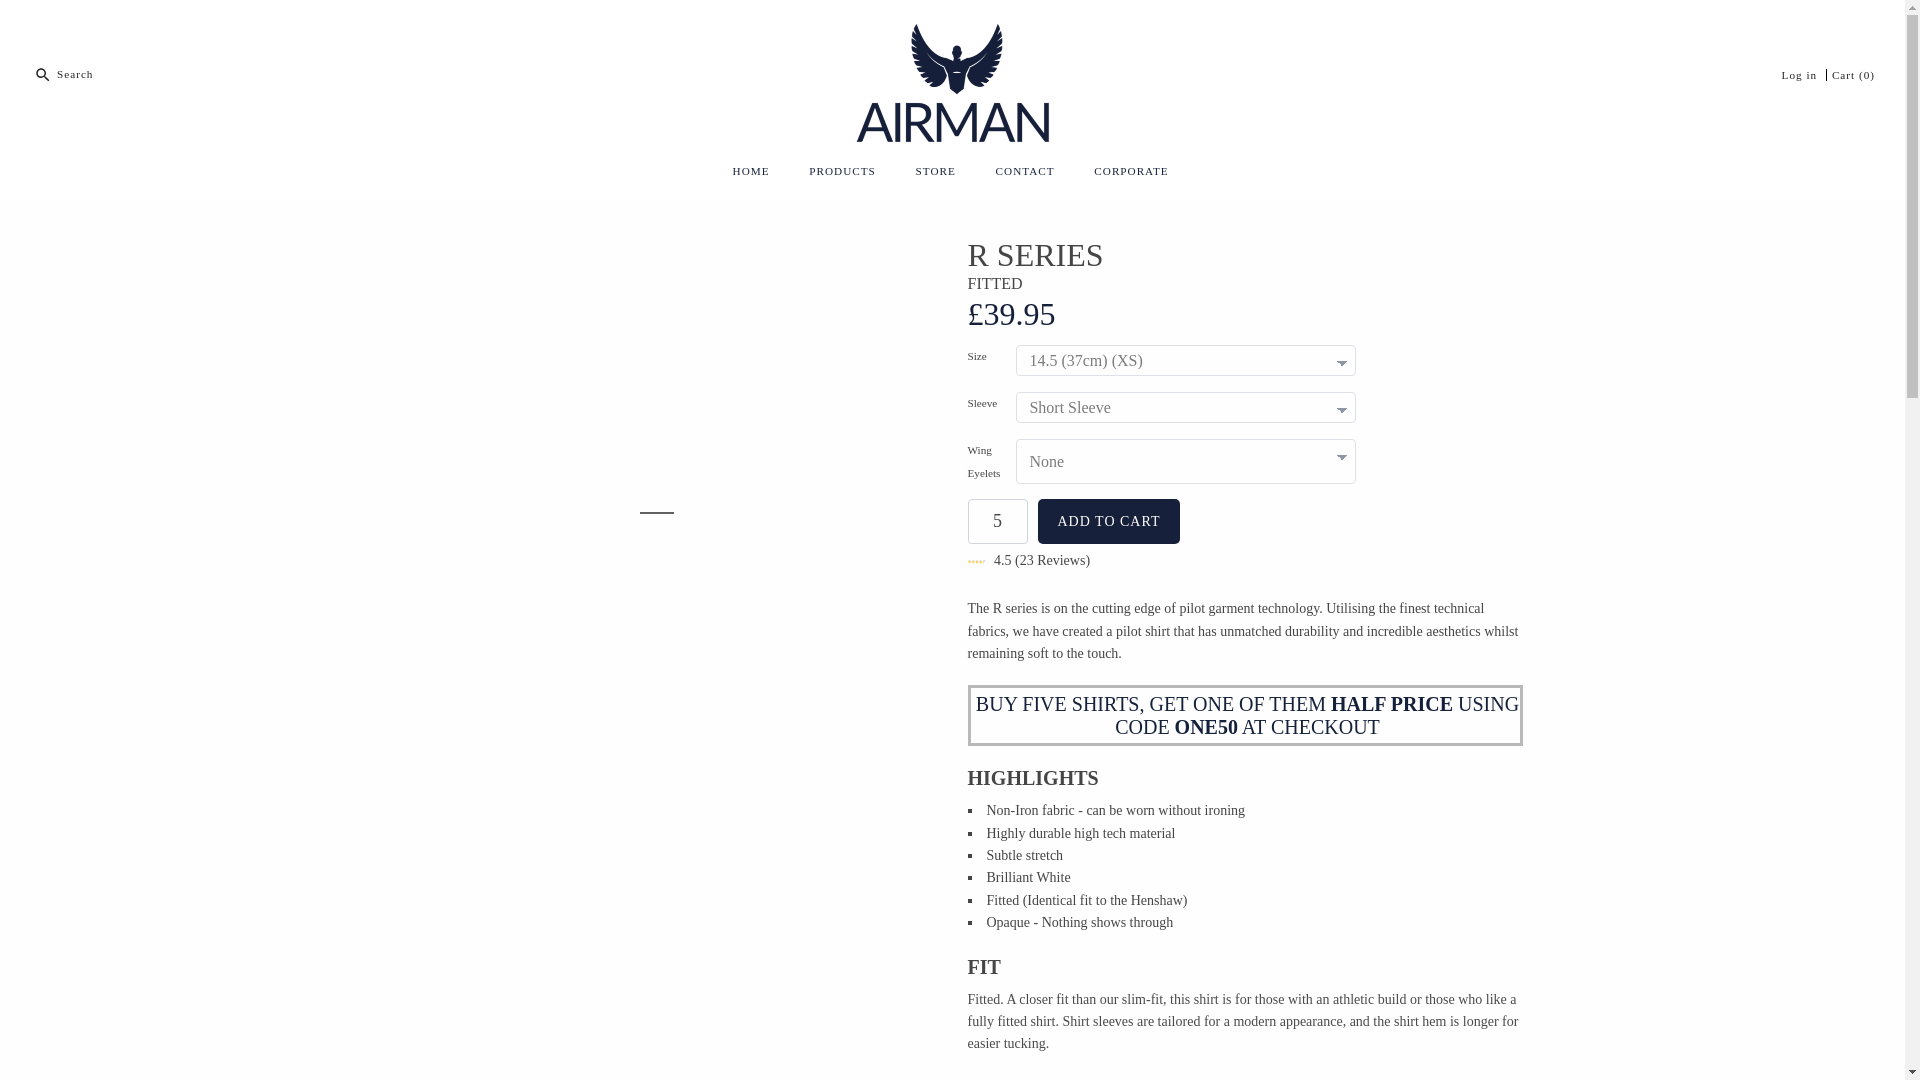 This screenshot has width=1920, height=1080. Describe the element at coordinates (1025, 174) in the screenshot. I see `CONTACT` at that location.